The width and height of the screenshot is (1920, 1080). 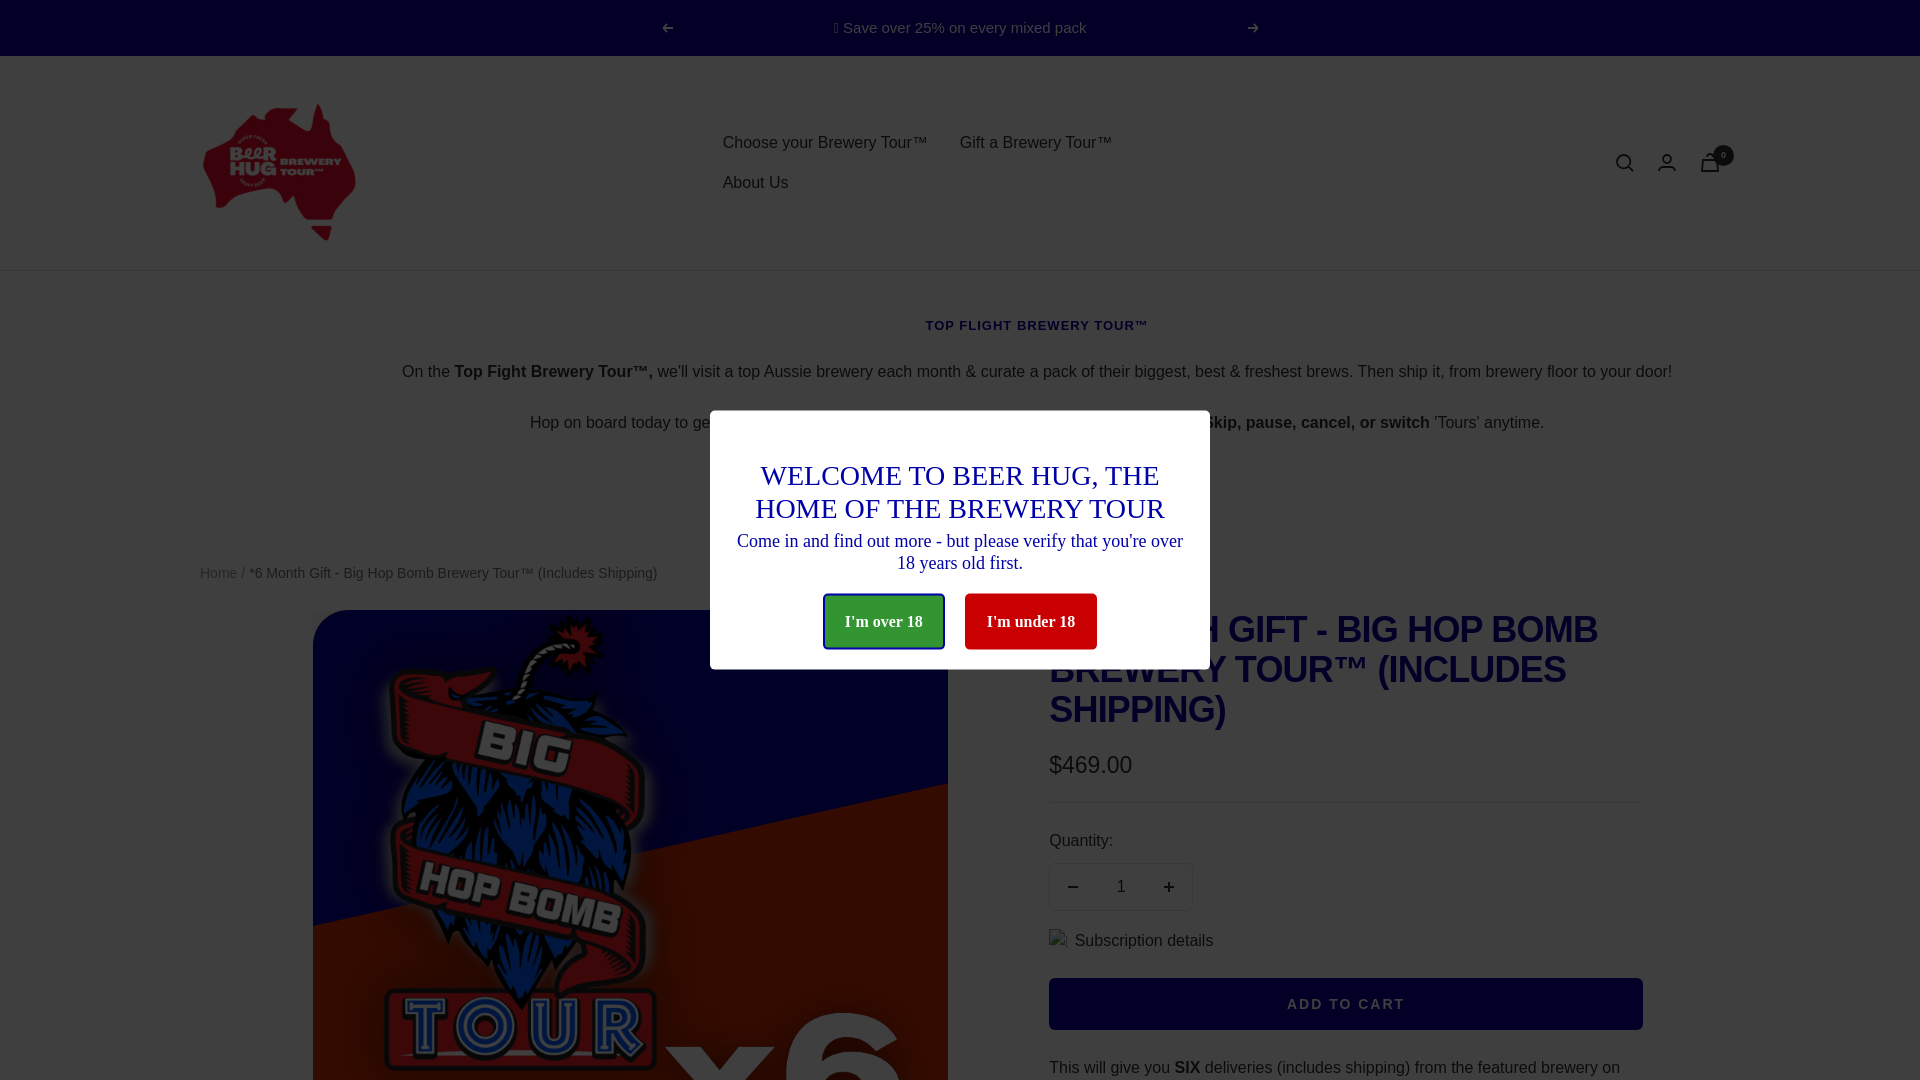 What do you see at coordinates (280, 163) in the screenshot?
I see `Beer Hug Australia` at bounding box center [280, 163].